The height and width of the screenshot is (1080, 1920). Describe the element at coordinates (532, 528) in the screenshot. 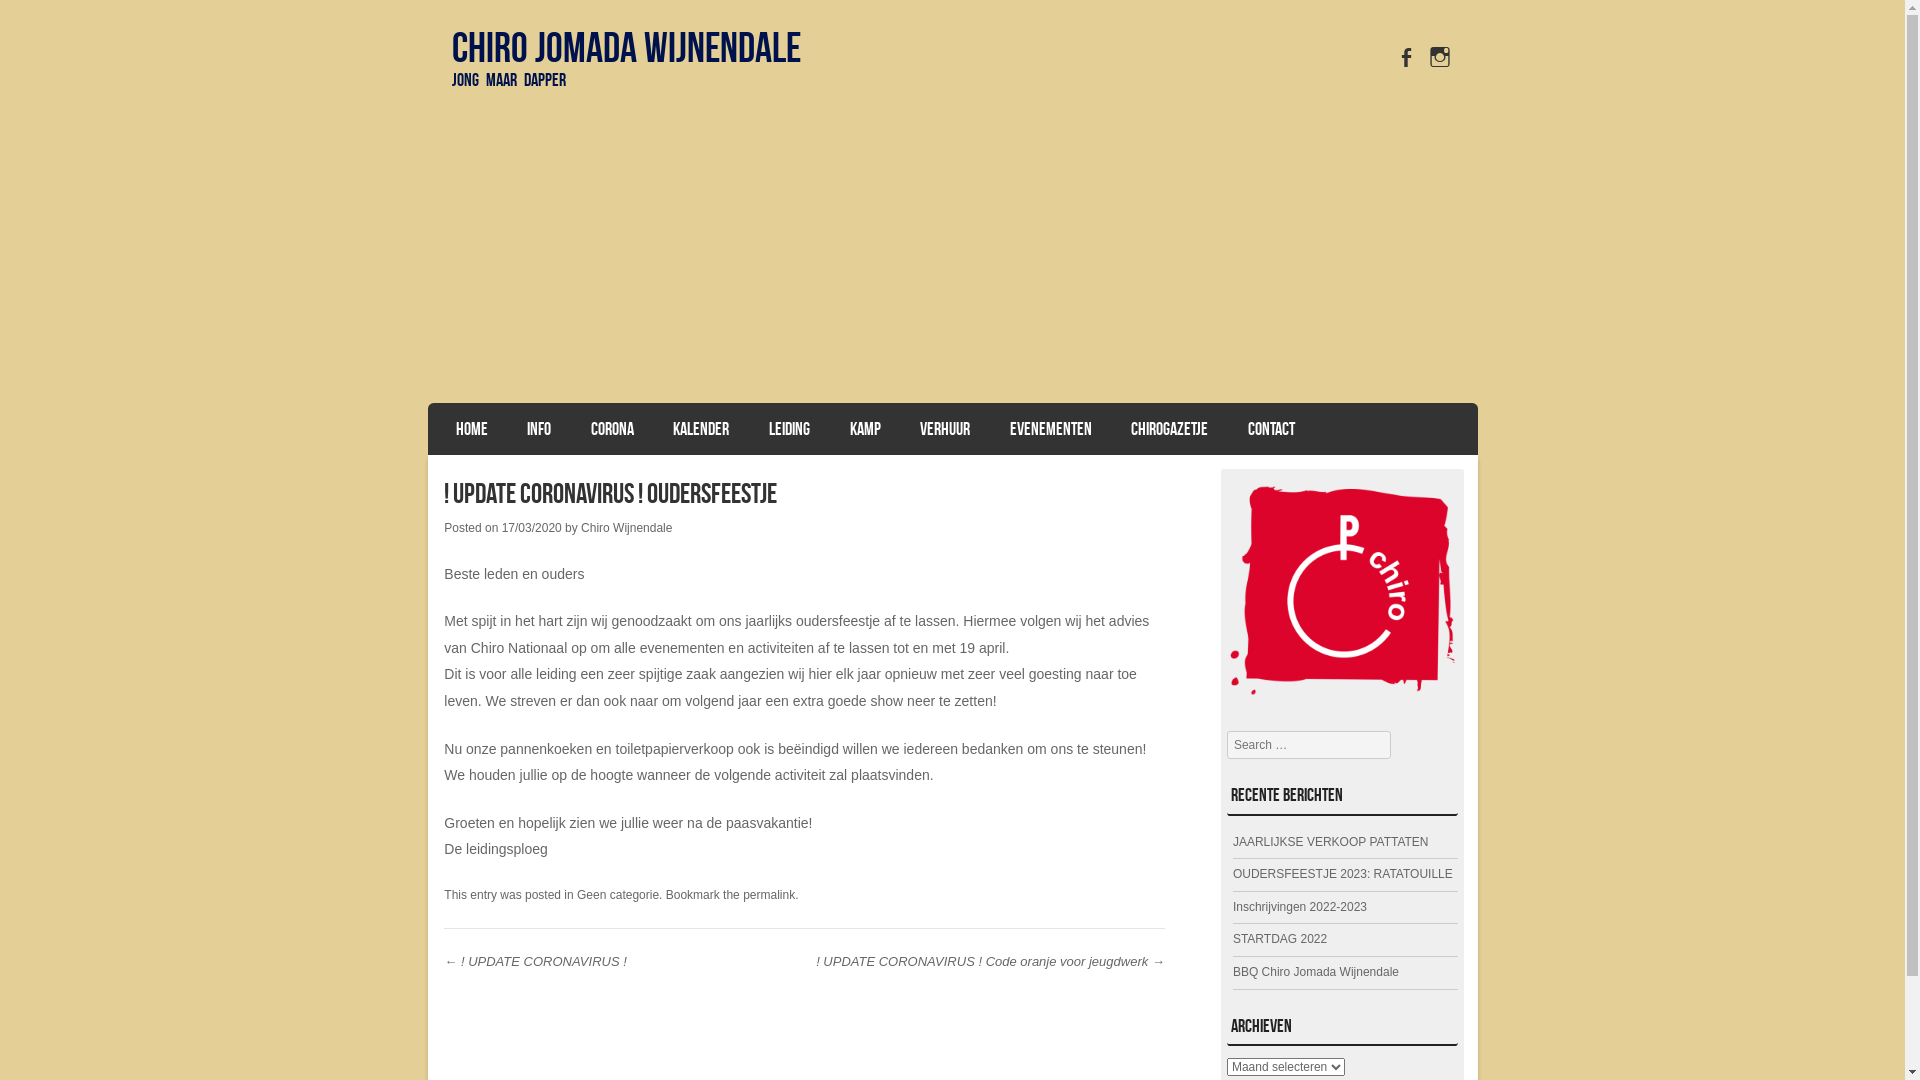

I see `17/03/2020` at that location.